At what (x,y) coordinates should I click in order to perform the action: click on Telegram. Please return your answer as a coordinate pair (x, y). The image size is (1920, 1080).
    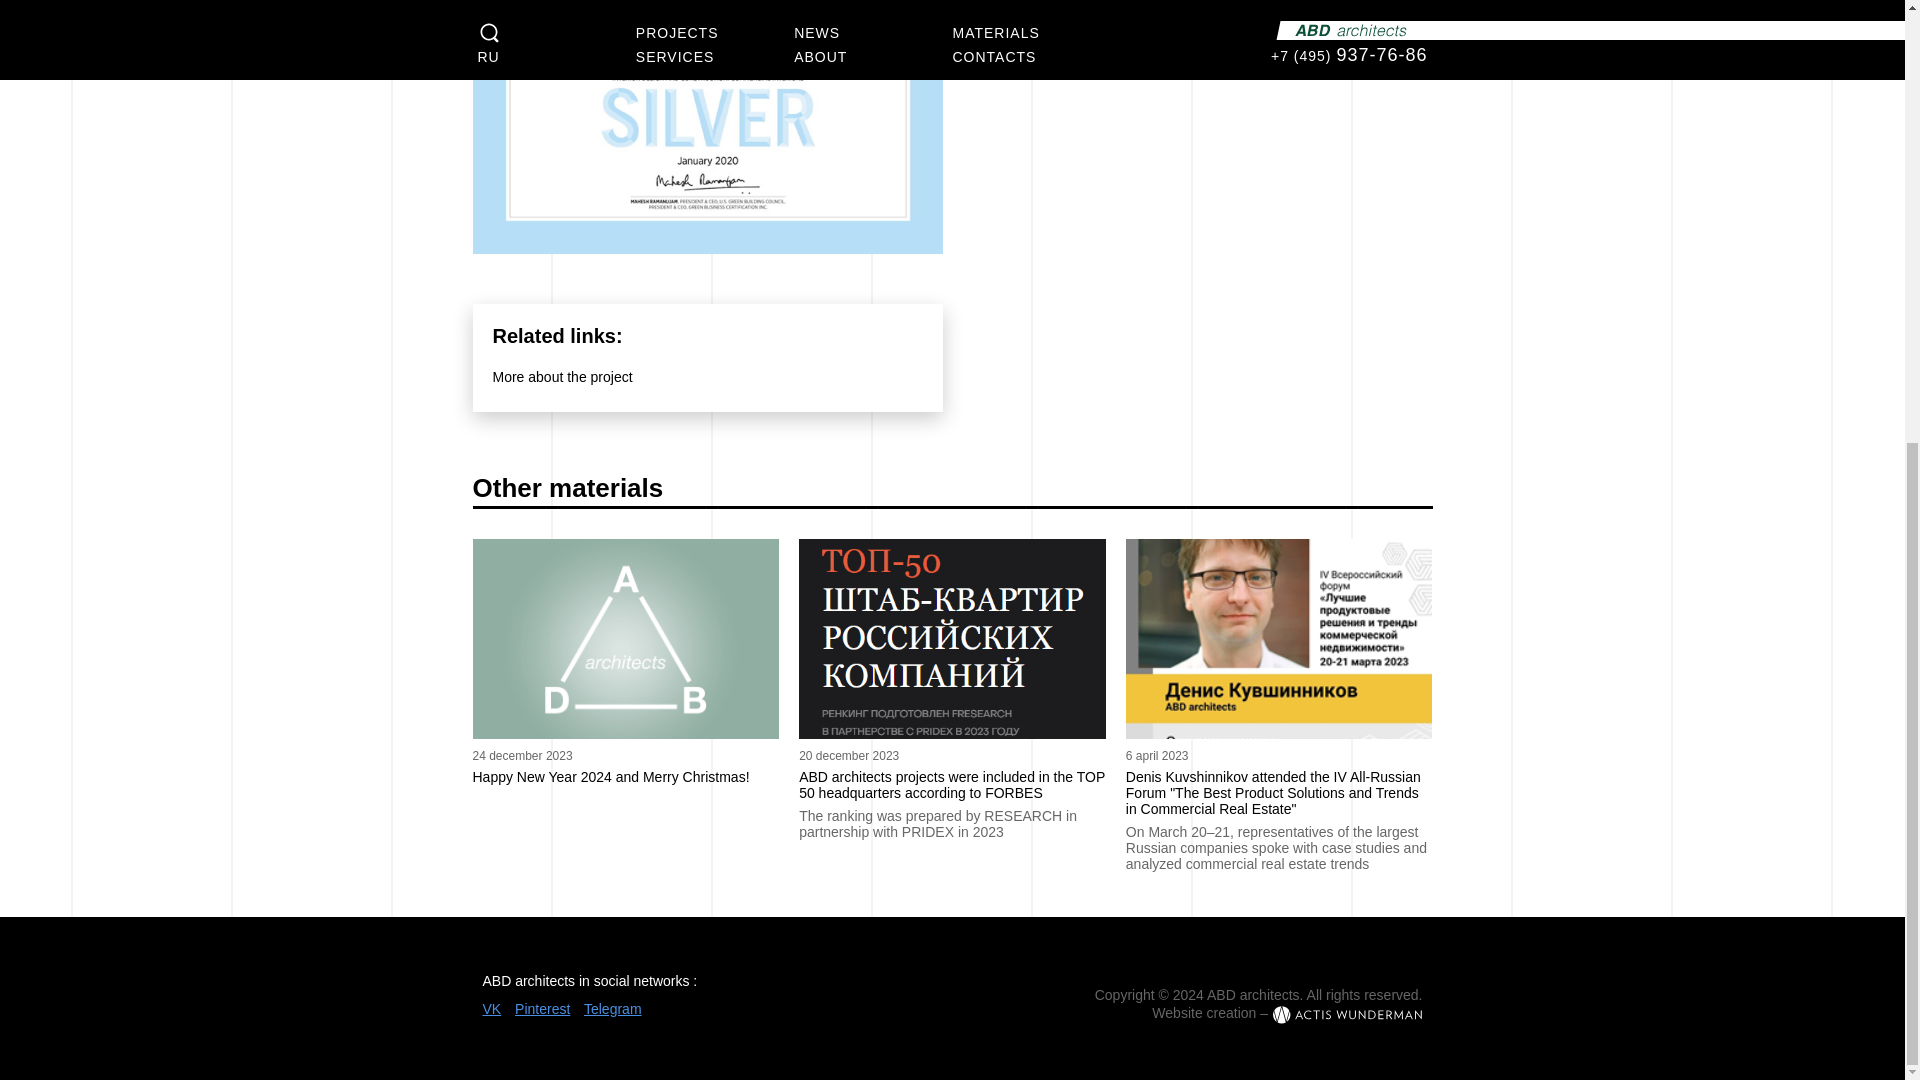
    Looking at the image, I should click on (612, 1009).